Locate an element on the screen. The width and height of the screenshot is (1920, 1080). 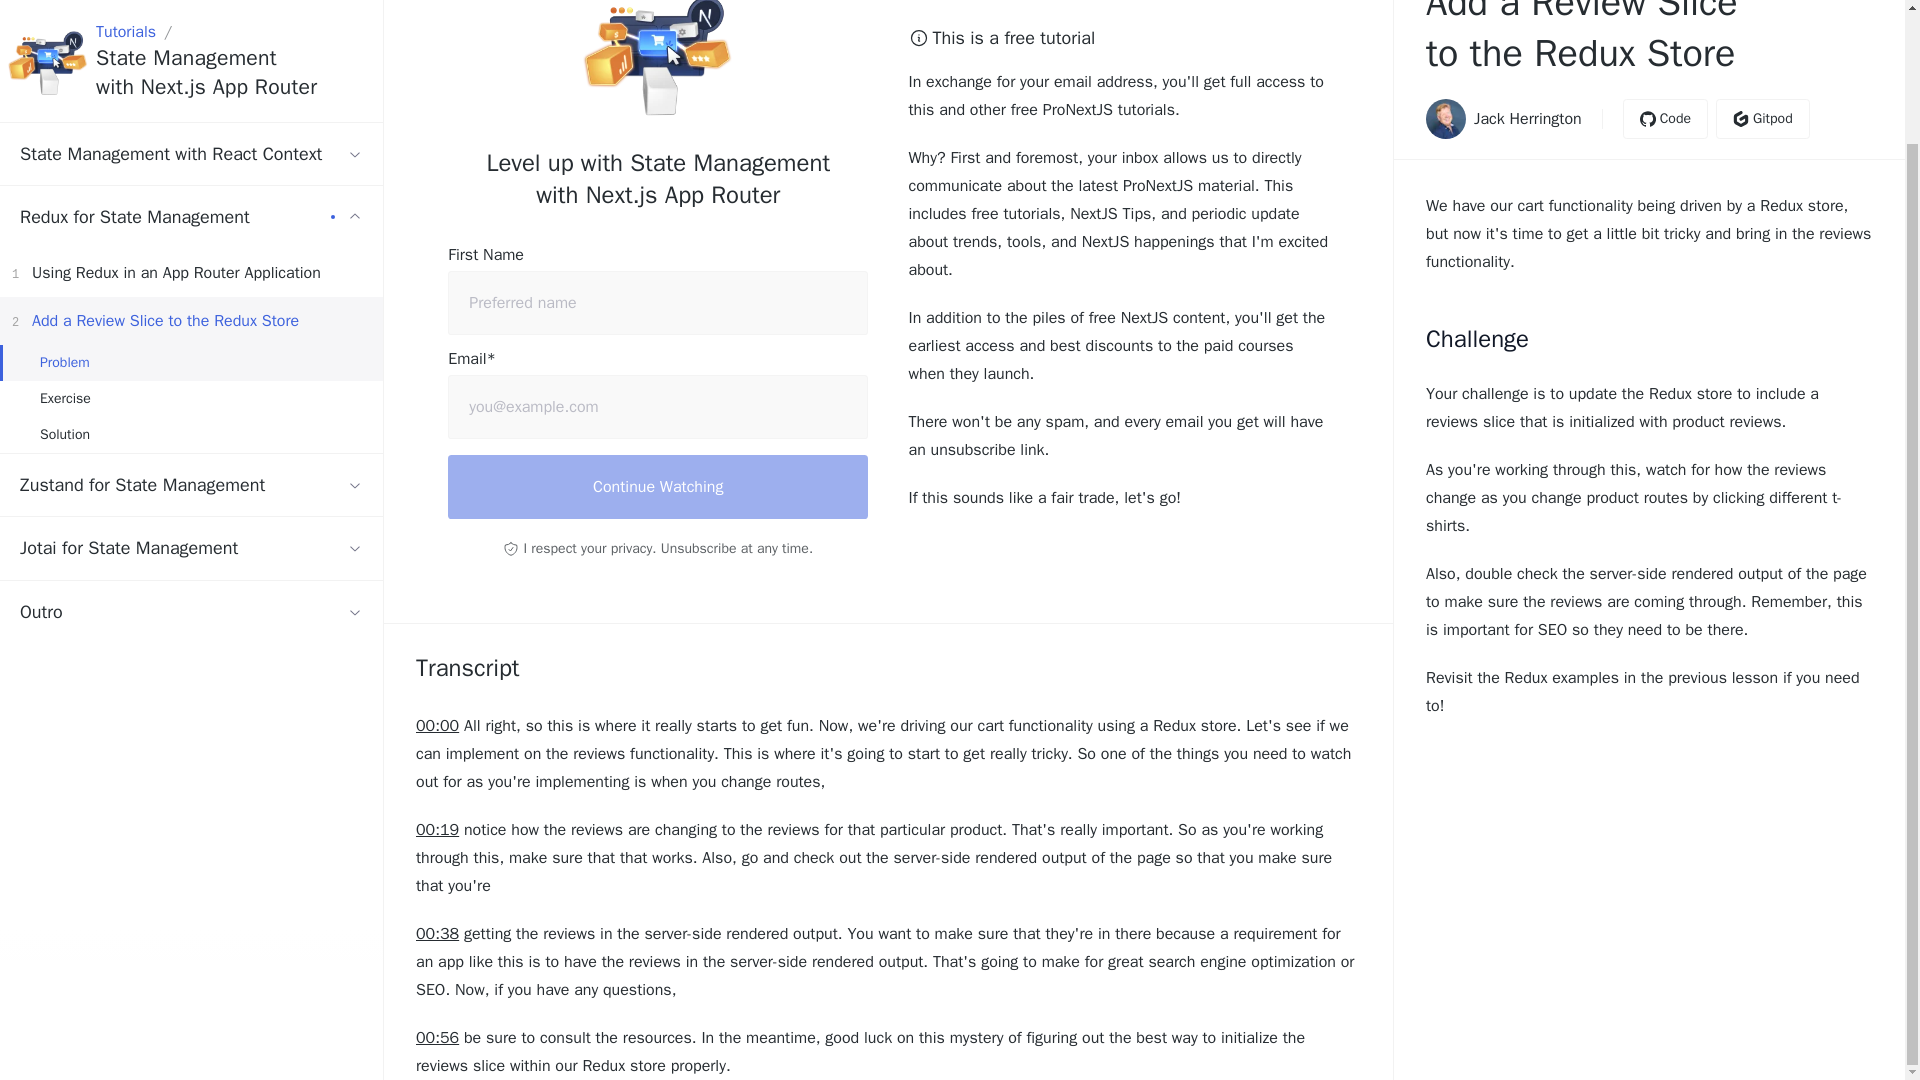
Code is located at coordinates (1763, 119).